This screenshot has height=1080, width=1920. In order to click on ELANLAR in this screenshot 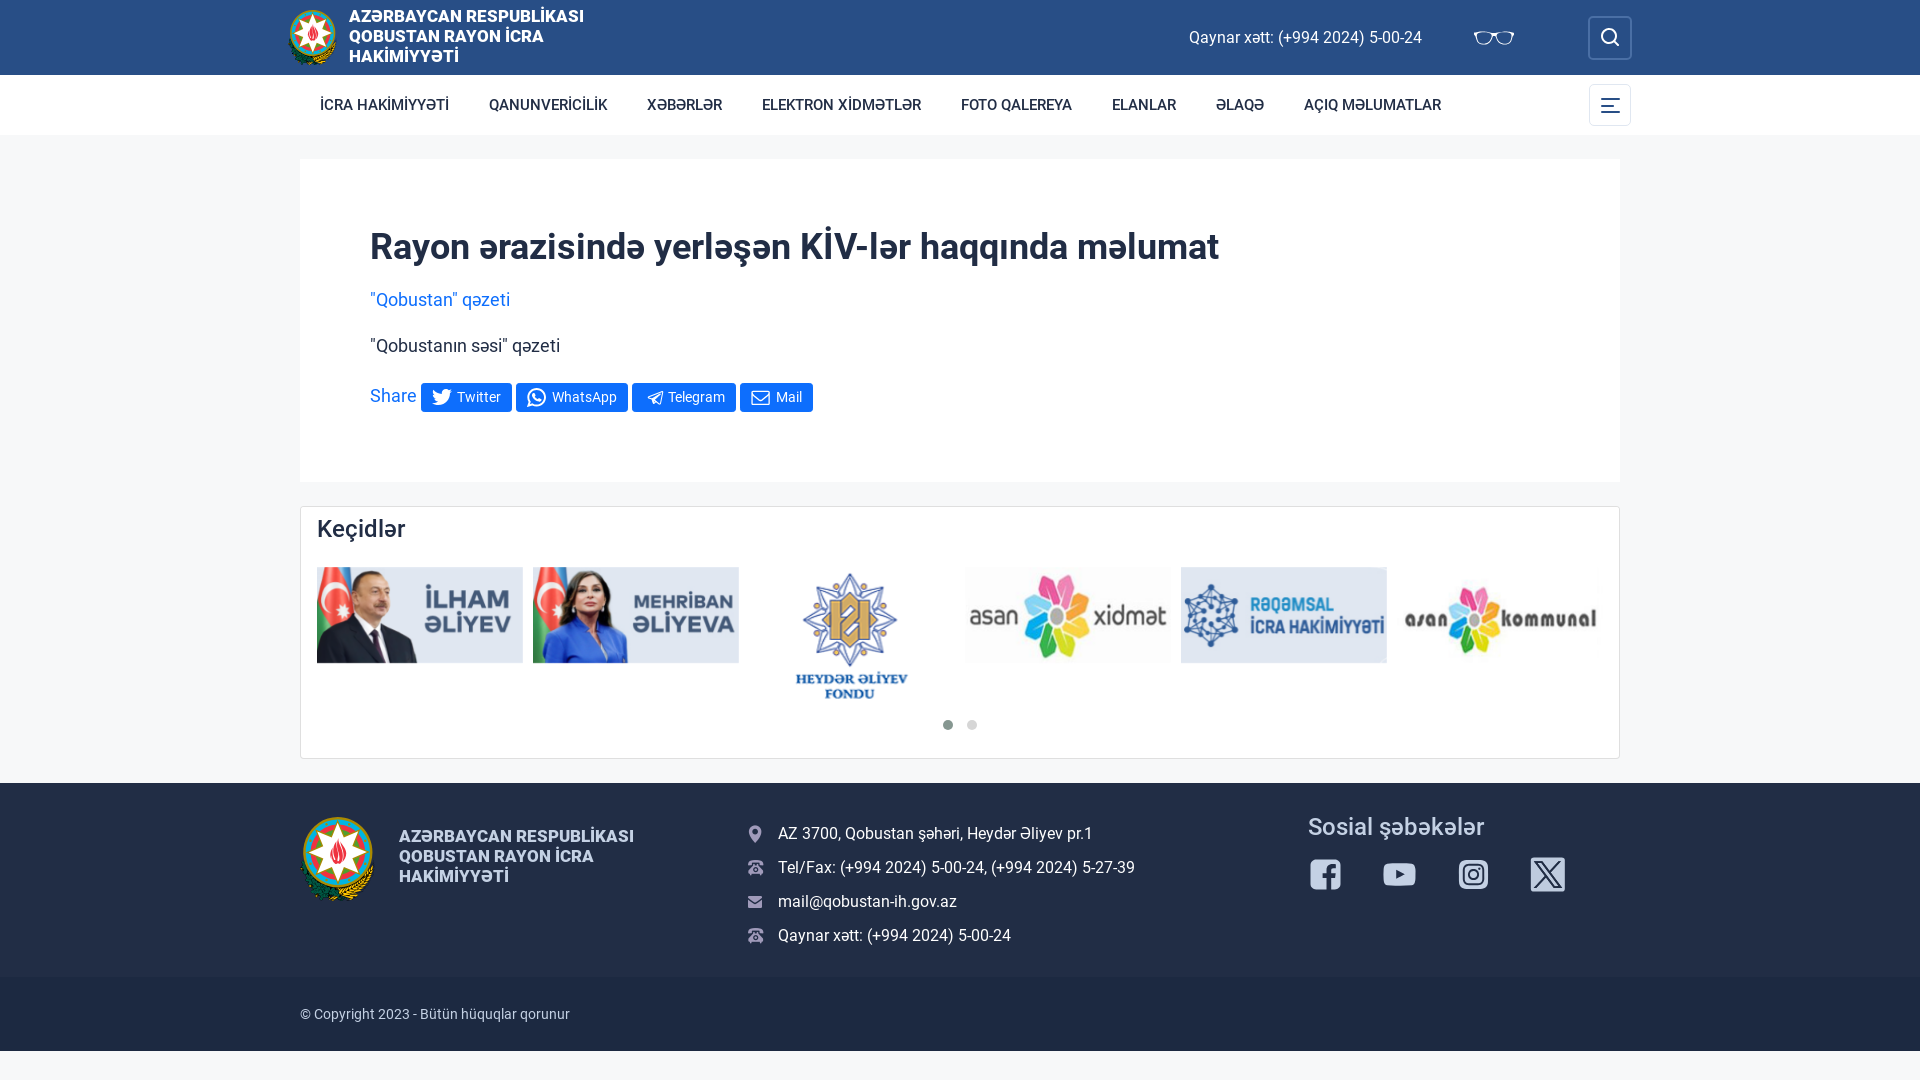, I will do `click(1144, 105)`.